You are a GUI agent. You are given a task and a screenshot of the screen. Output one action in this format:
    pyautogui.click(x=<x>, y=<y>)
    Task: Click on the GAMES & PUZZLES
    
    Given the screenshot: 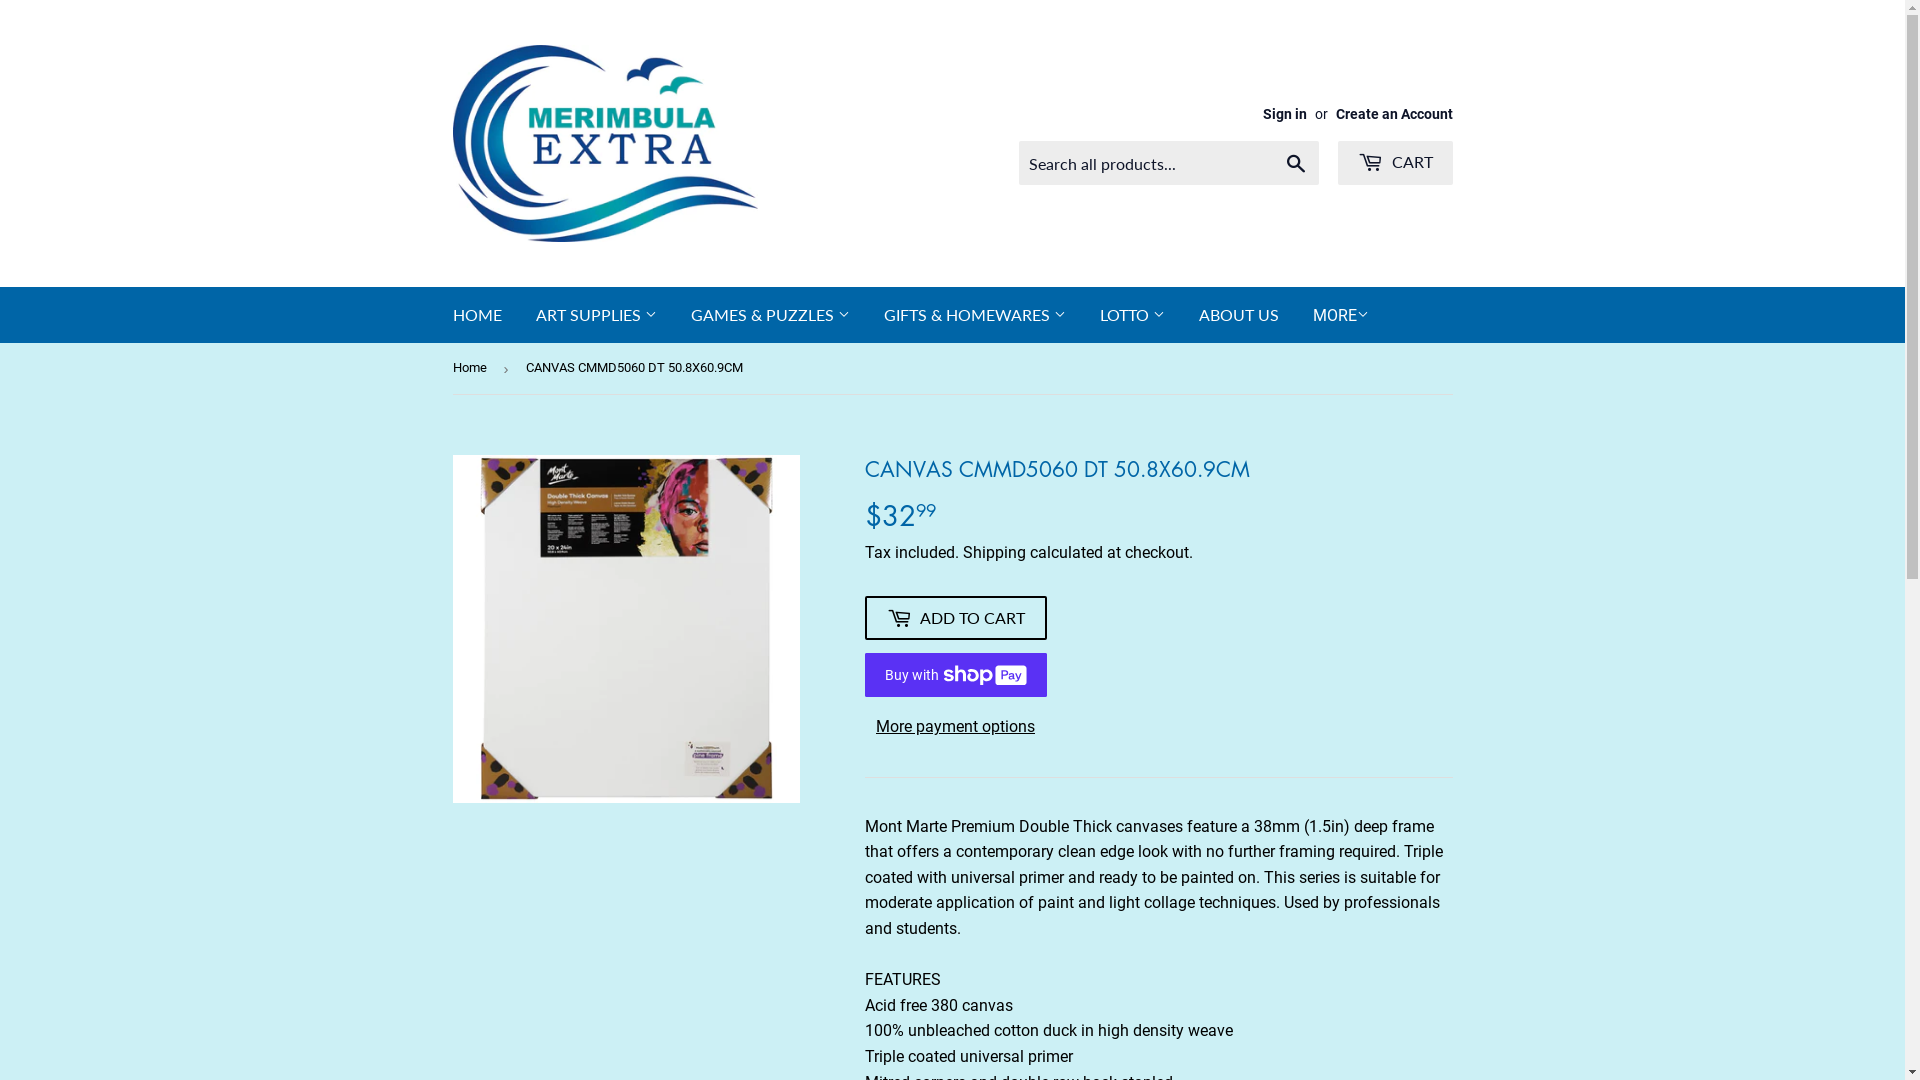 What is the action you would take?
    pyautogui.click(x=770, y=315)
    